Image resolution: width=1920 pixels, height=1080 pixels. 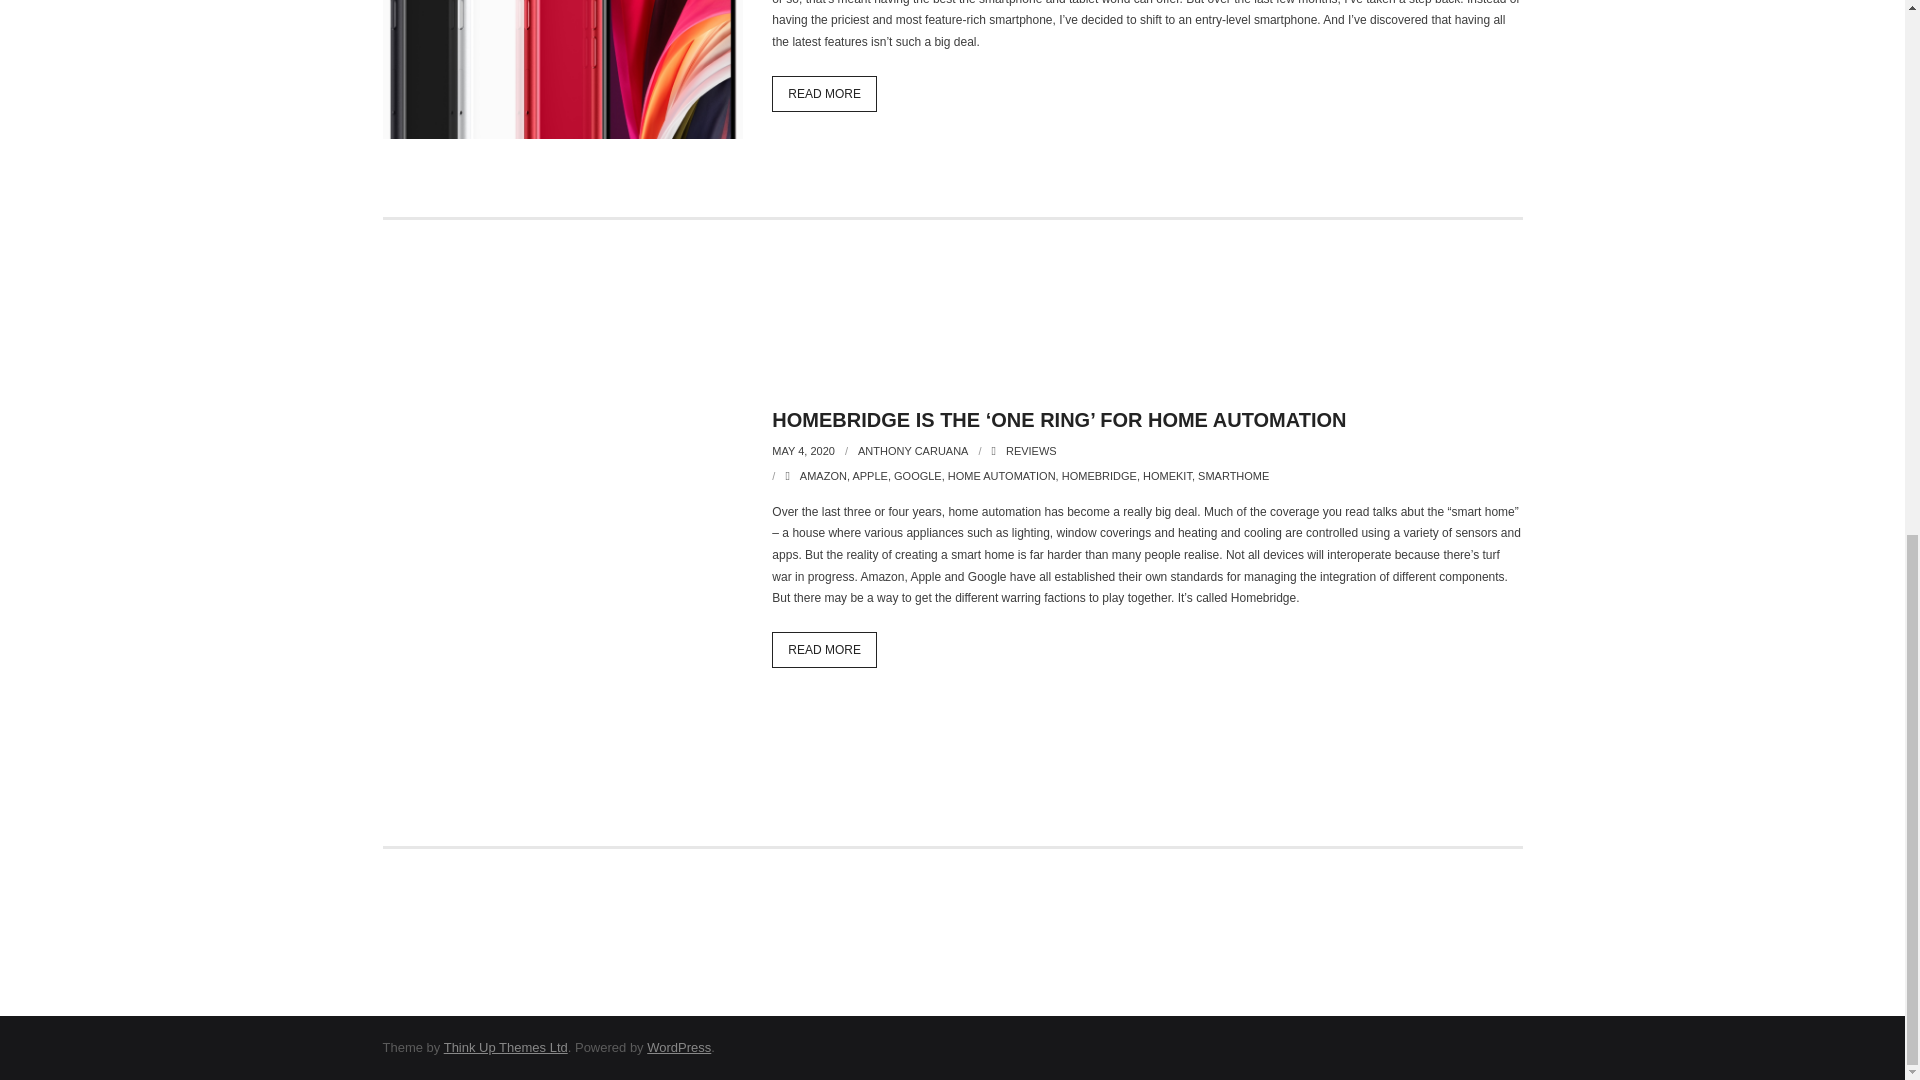 I want to click on MAY 4, 2020, so click(x=803, y=450).